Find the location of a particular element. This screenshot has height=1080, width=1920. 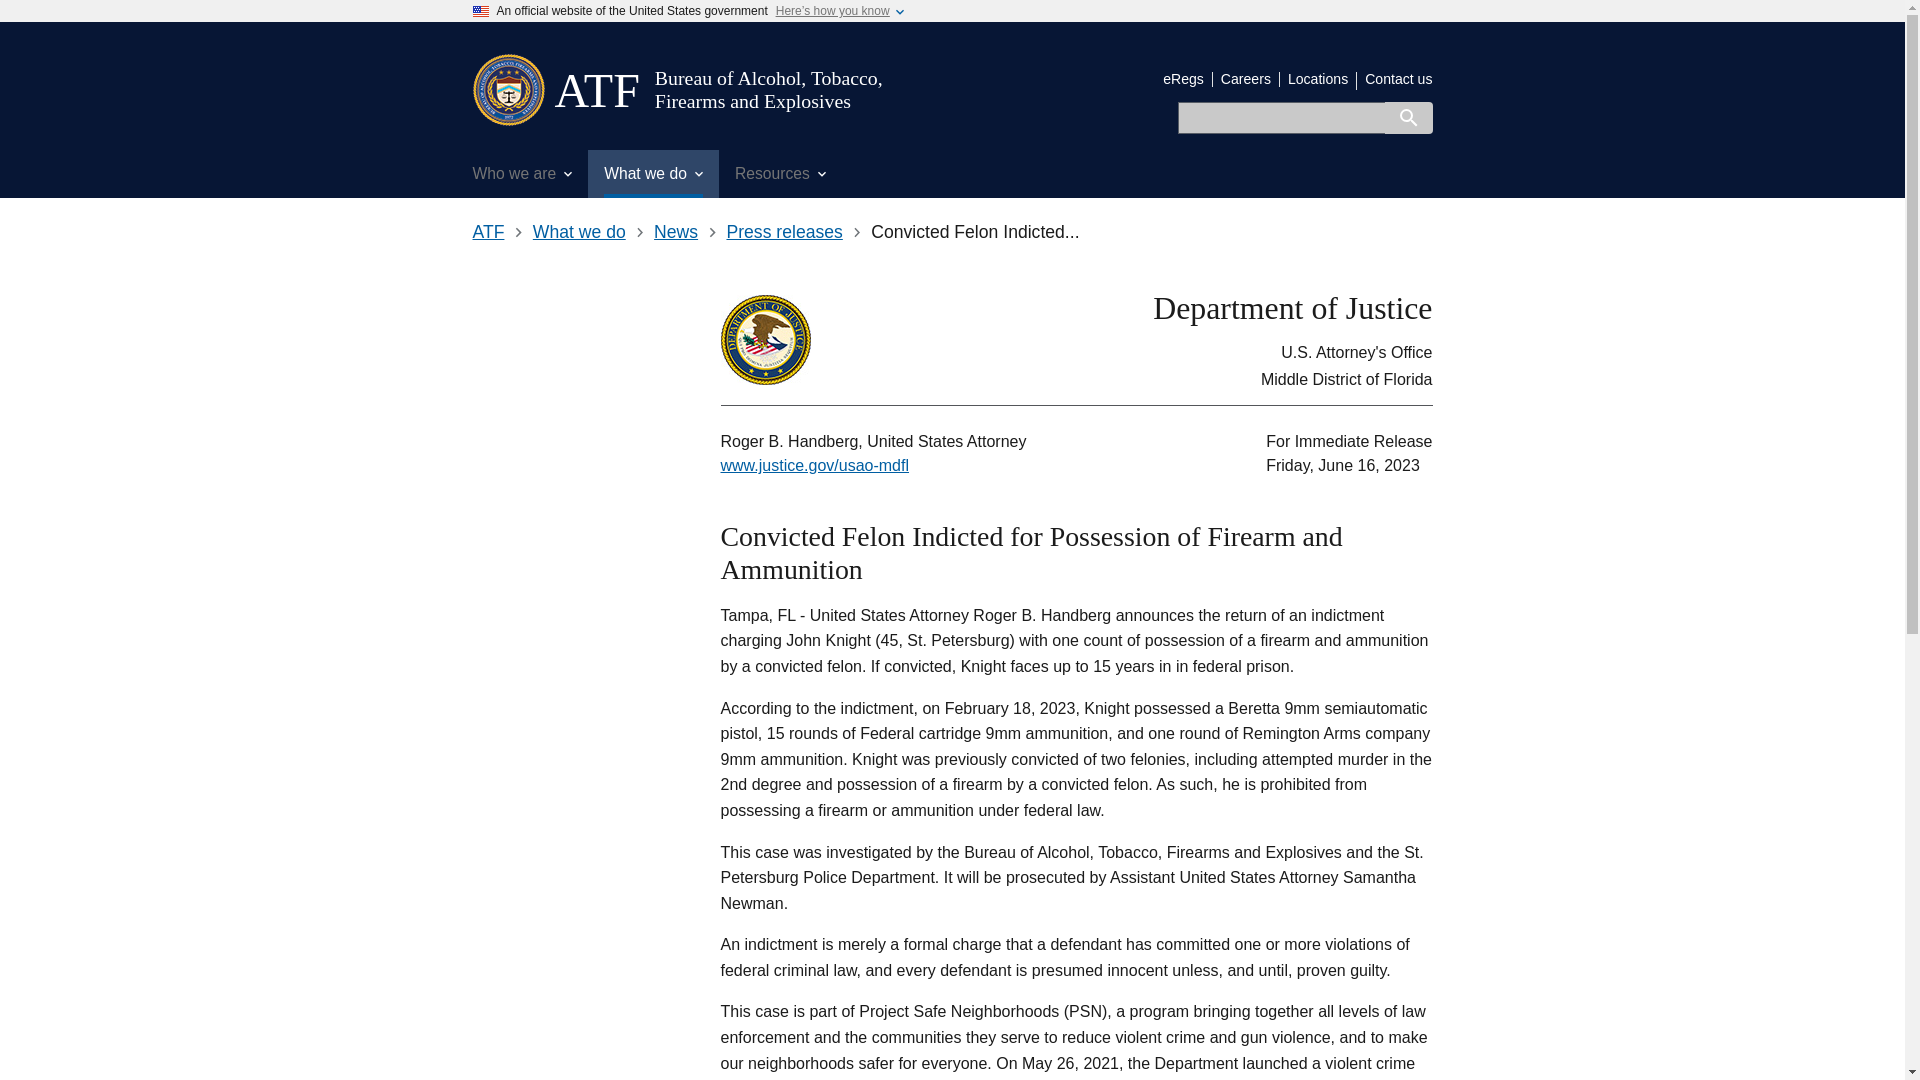

Locations is located at coordinates (1318, 79).